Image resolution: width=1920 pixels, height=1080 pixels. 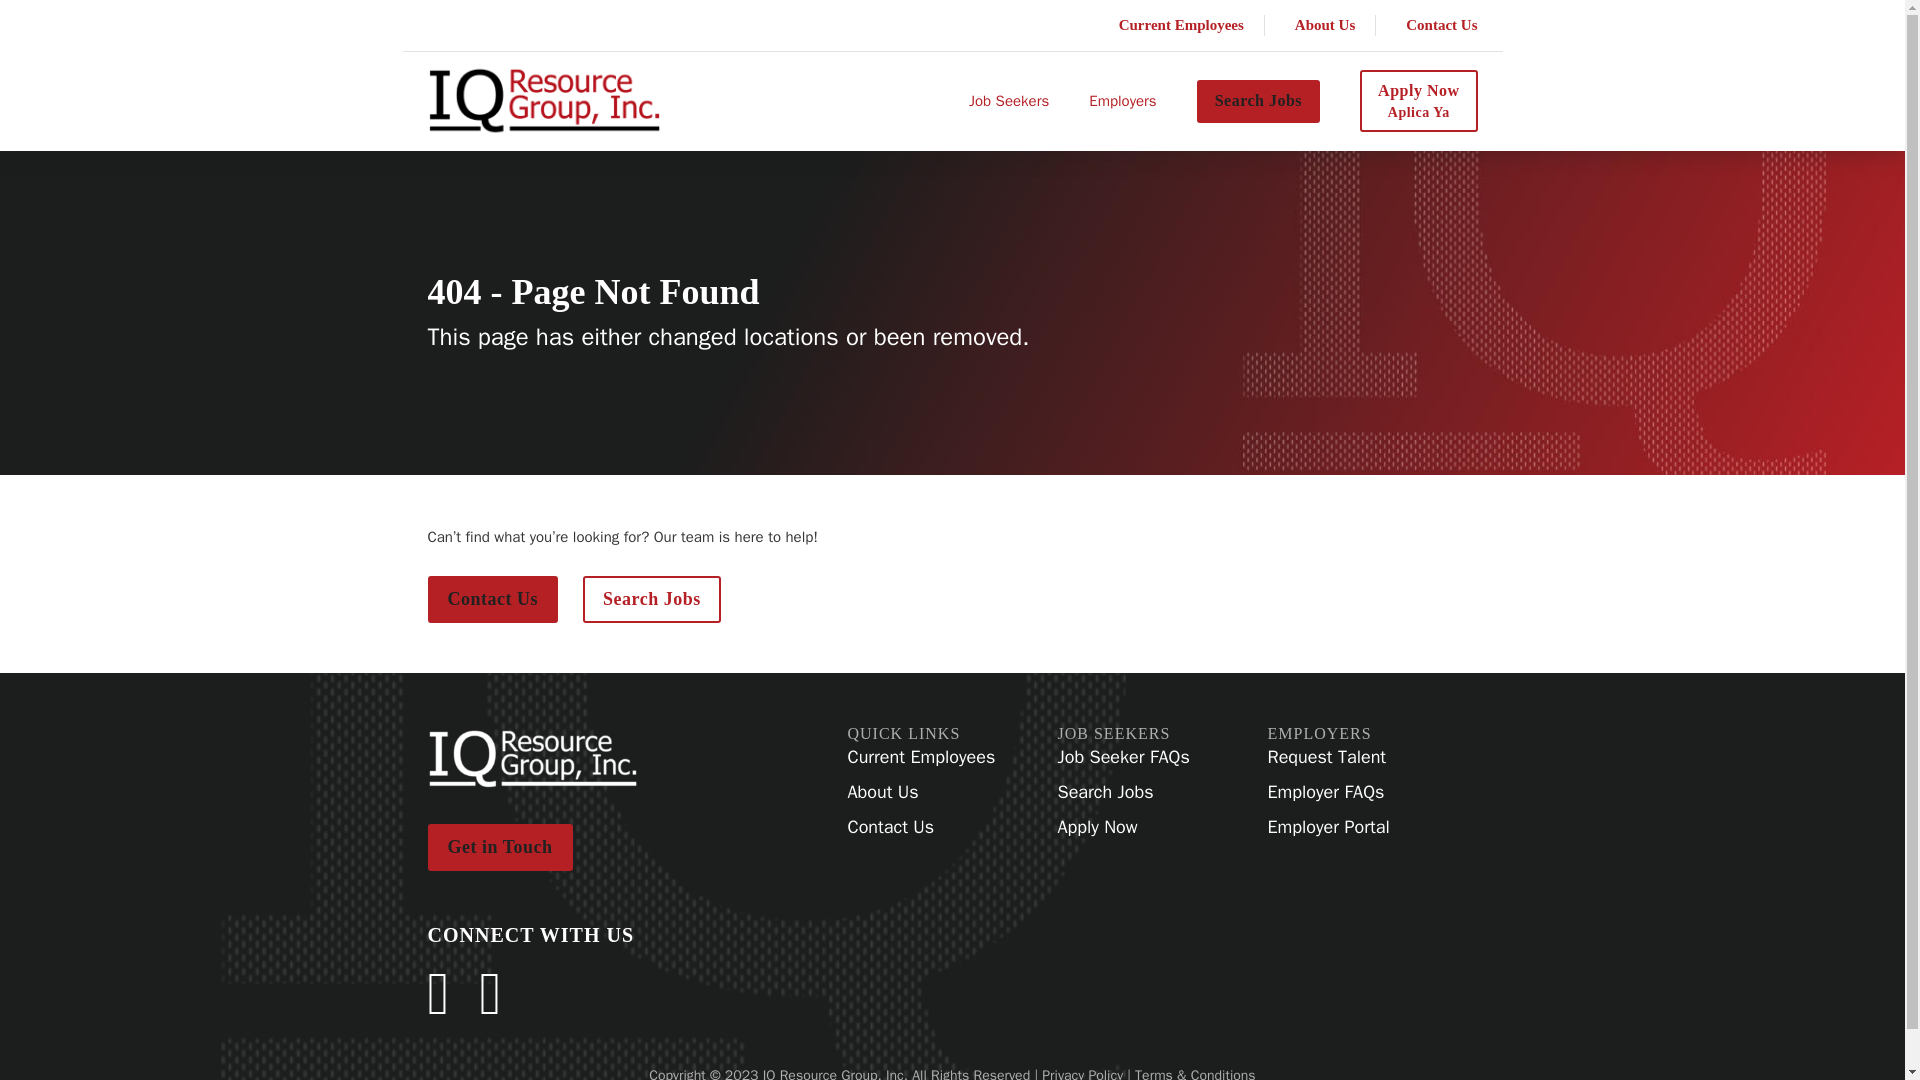 What do you see at coordinates (1328, 758) in the screenshot?
I see `Request Talent` at bounding box center [1328, 758].